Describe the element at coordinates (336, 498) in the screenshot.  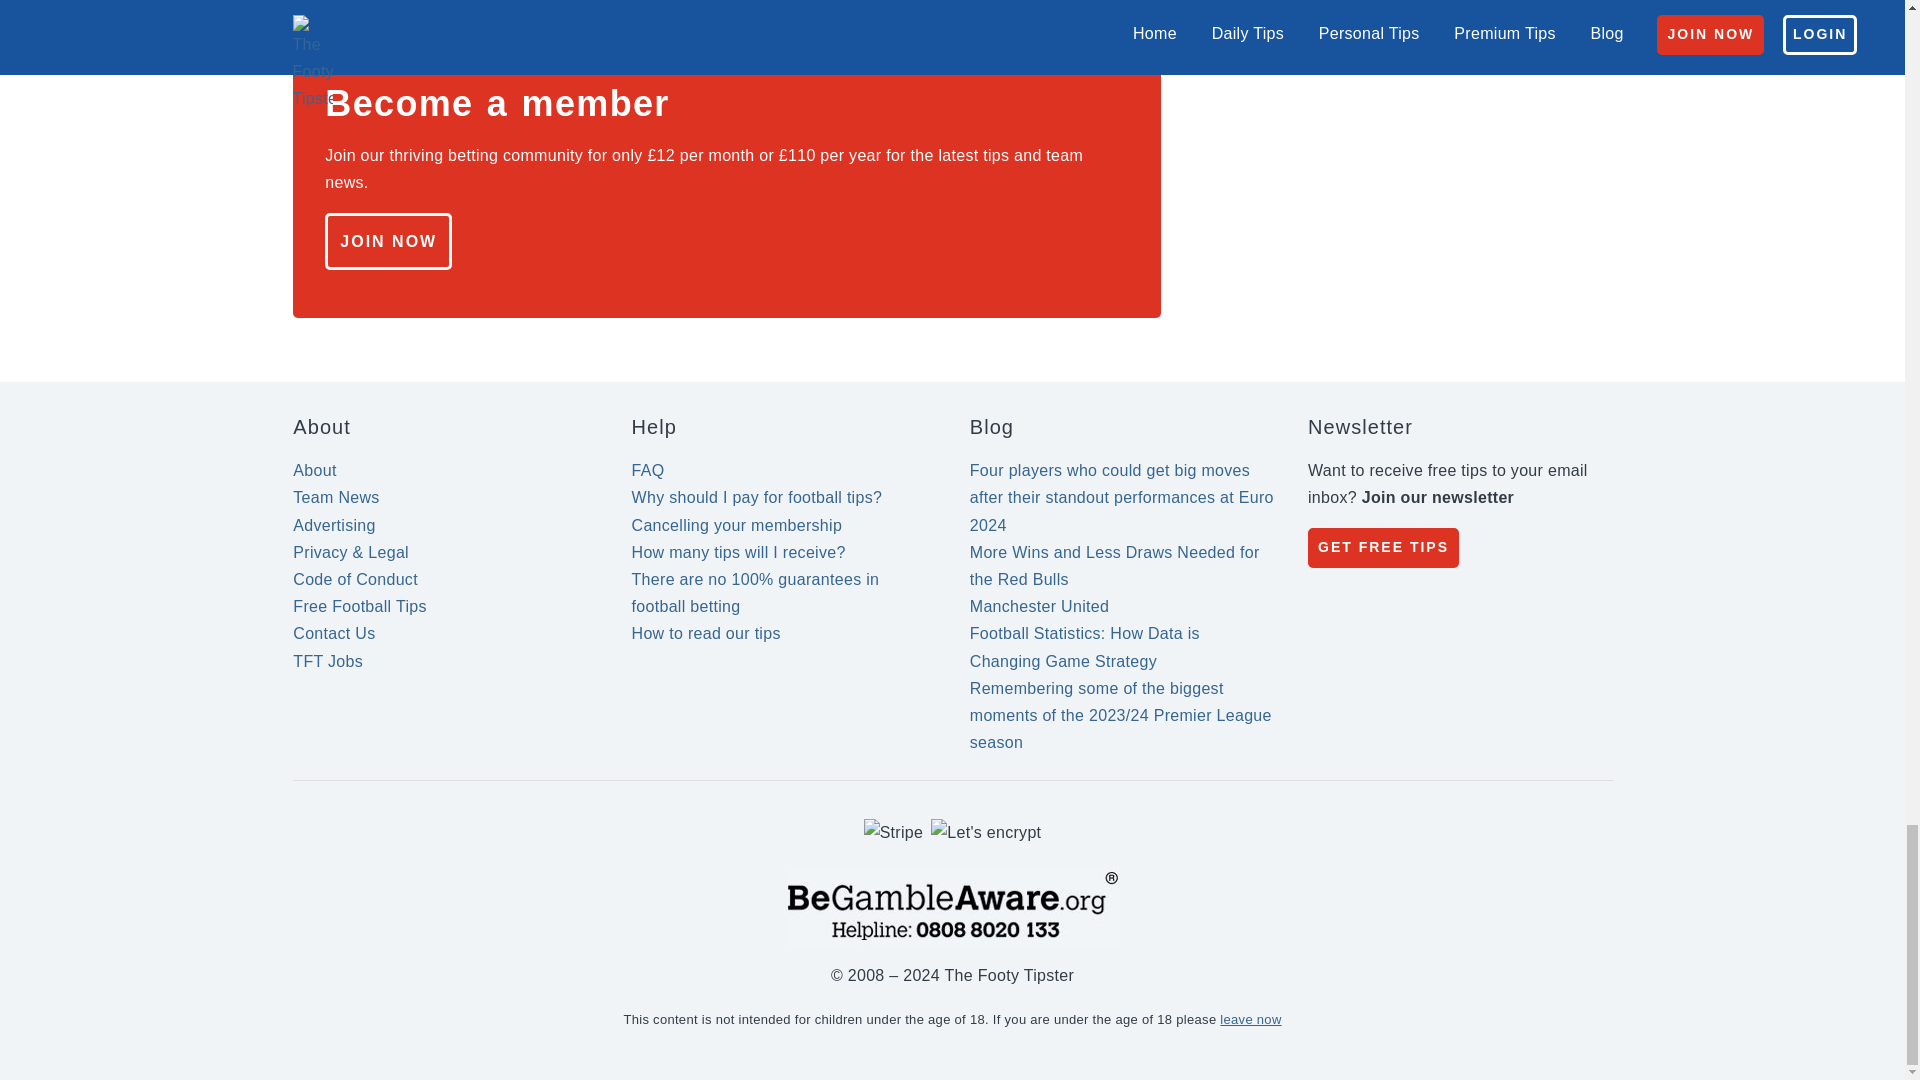
I see `Team News` at that location.